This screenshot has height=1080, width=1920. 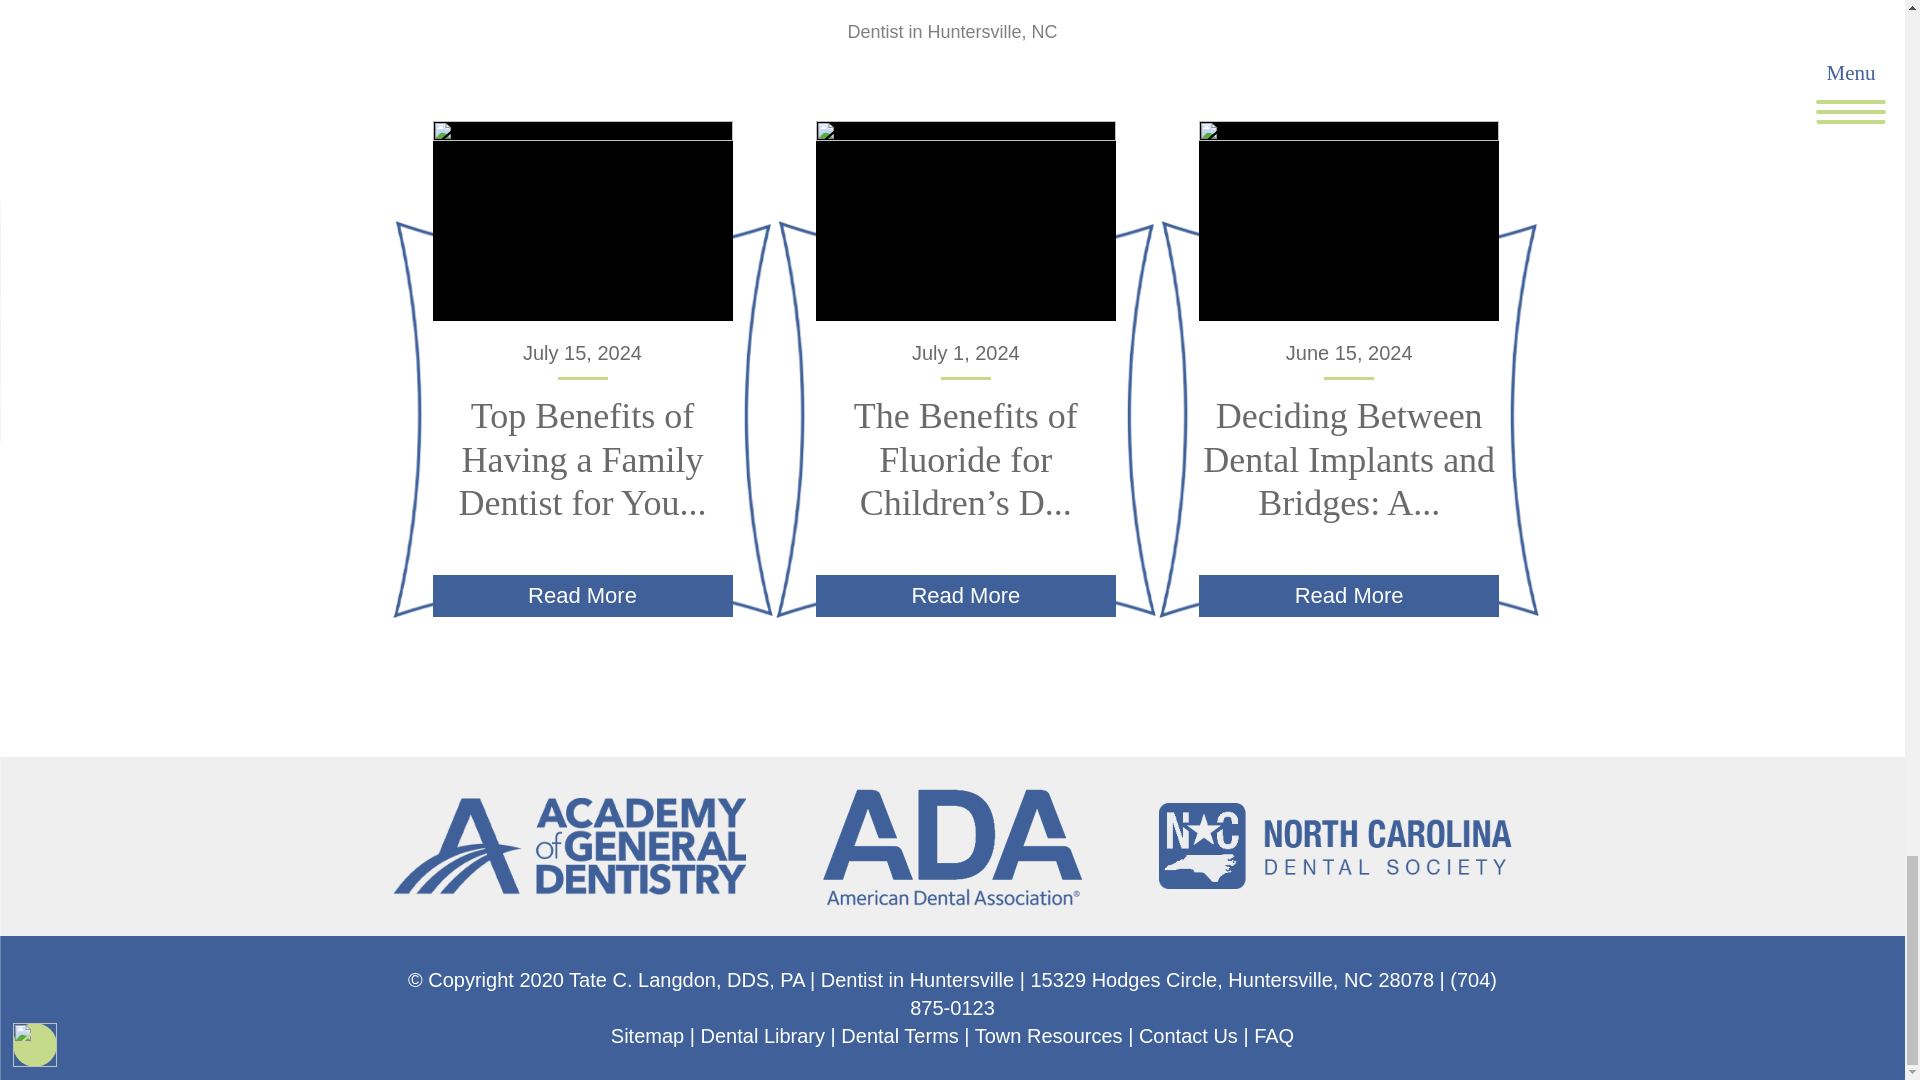 What do you see at coordinates (762, 1035) in the screenshot?
I see `Dental Library` at bounding box center [762, 1035].